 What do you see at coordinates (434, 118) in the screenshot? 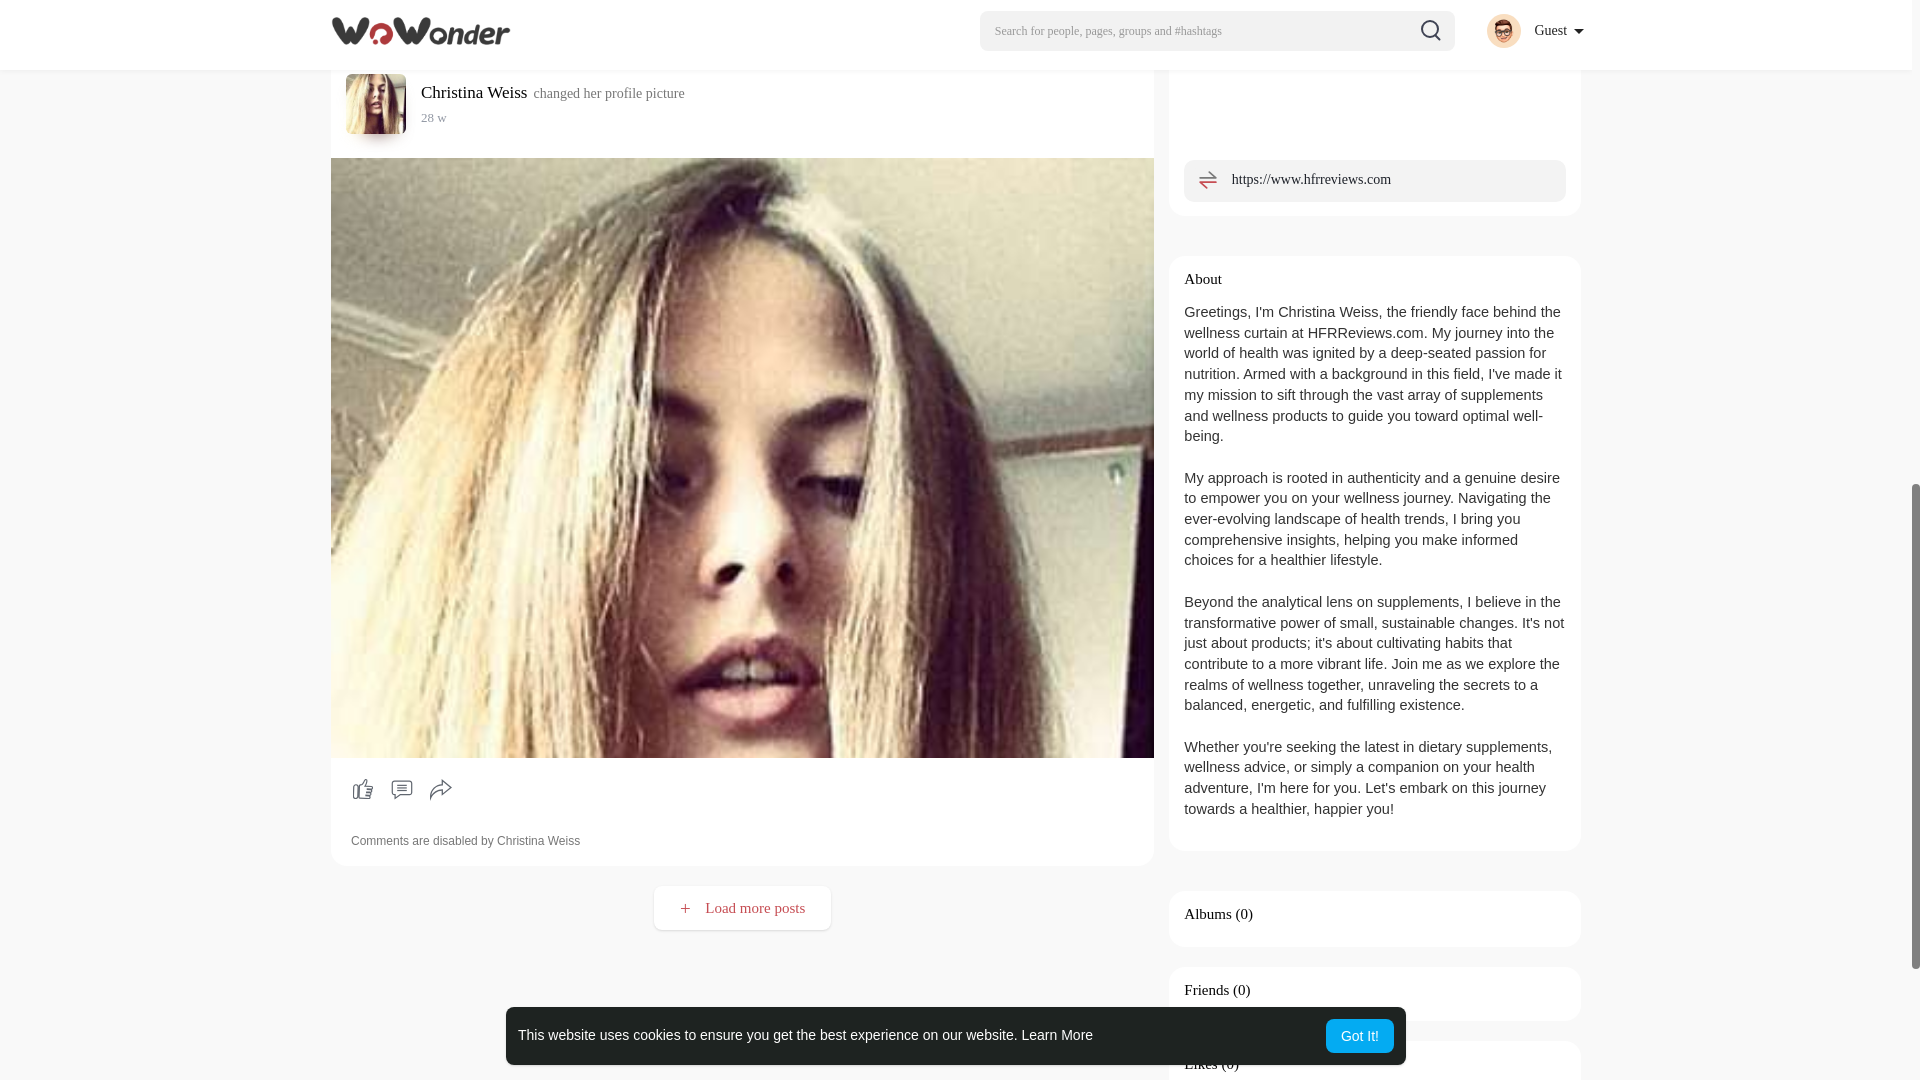
I see `28 w` at bounding box center [434, 118].